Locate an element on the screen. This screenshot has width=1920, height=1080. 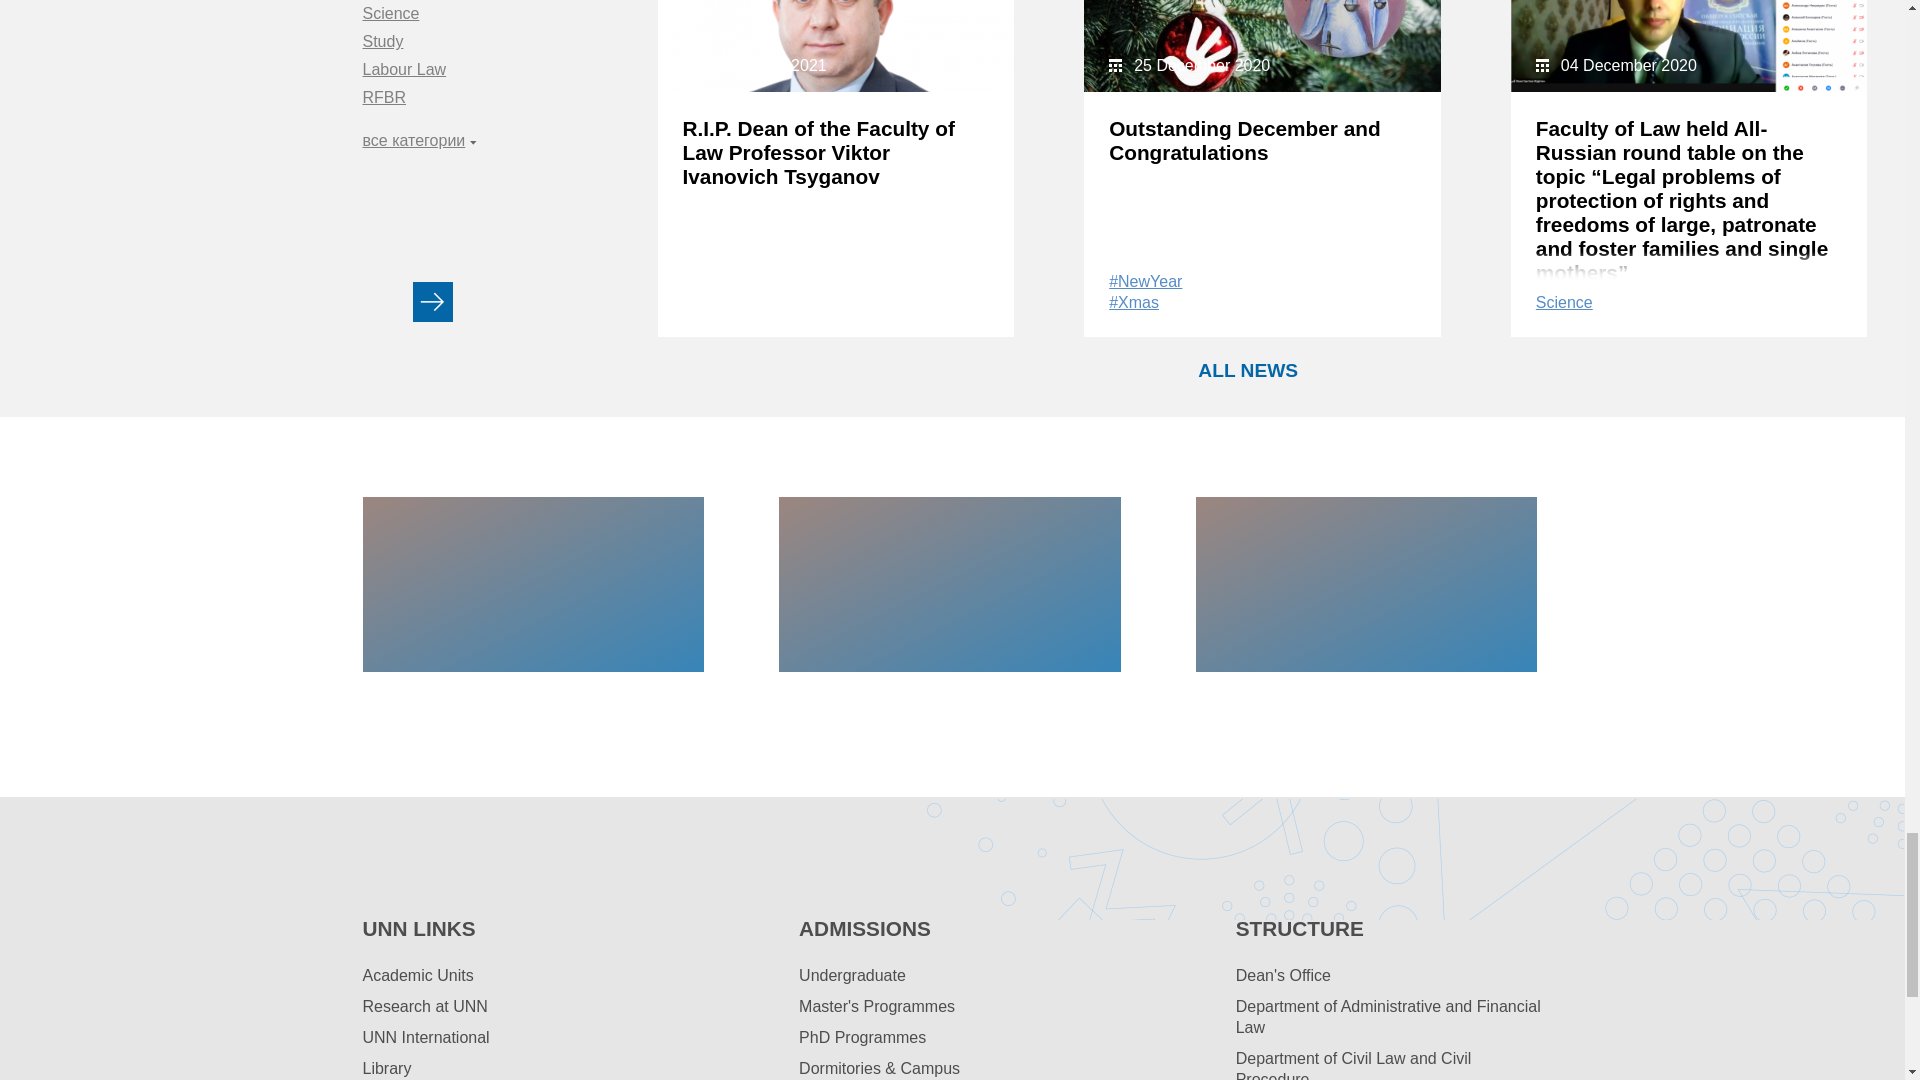
Science is located at coordinates (390, 14).